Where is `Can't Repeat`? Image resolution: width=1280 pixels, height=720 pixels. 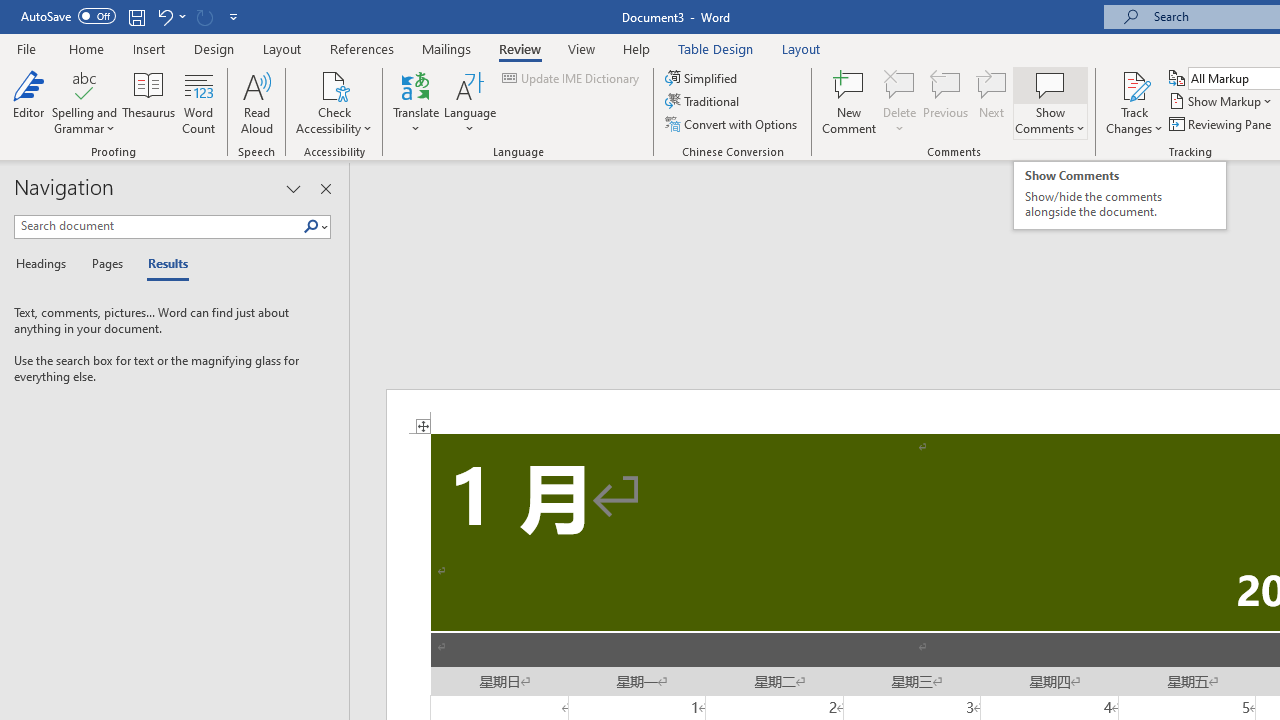 Can't Repeat is located at coordinates (204, 16).